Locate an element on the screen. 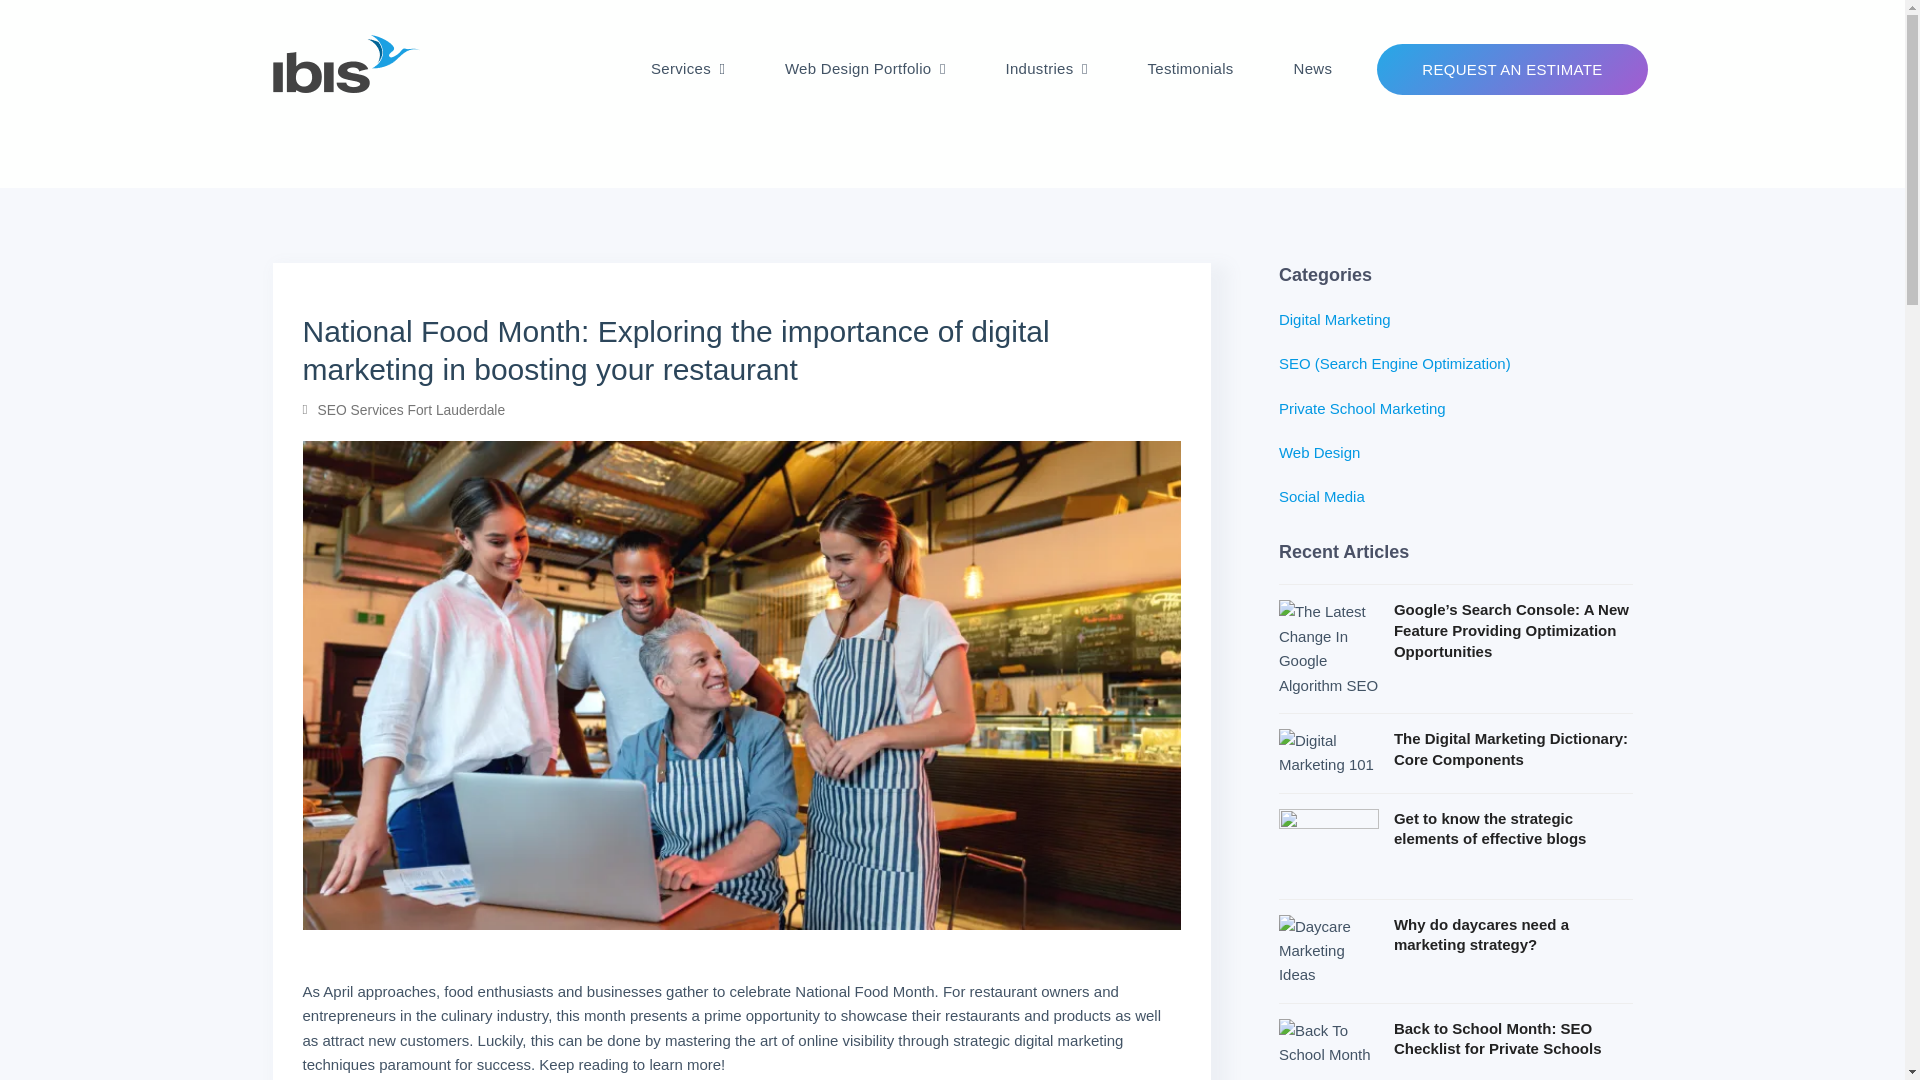 Image resolution: width=1920 pixels, height=1080 pixels. Industries is located at coordinates (1046, 68).